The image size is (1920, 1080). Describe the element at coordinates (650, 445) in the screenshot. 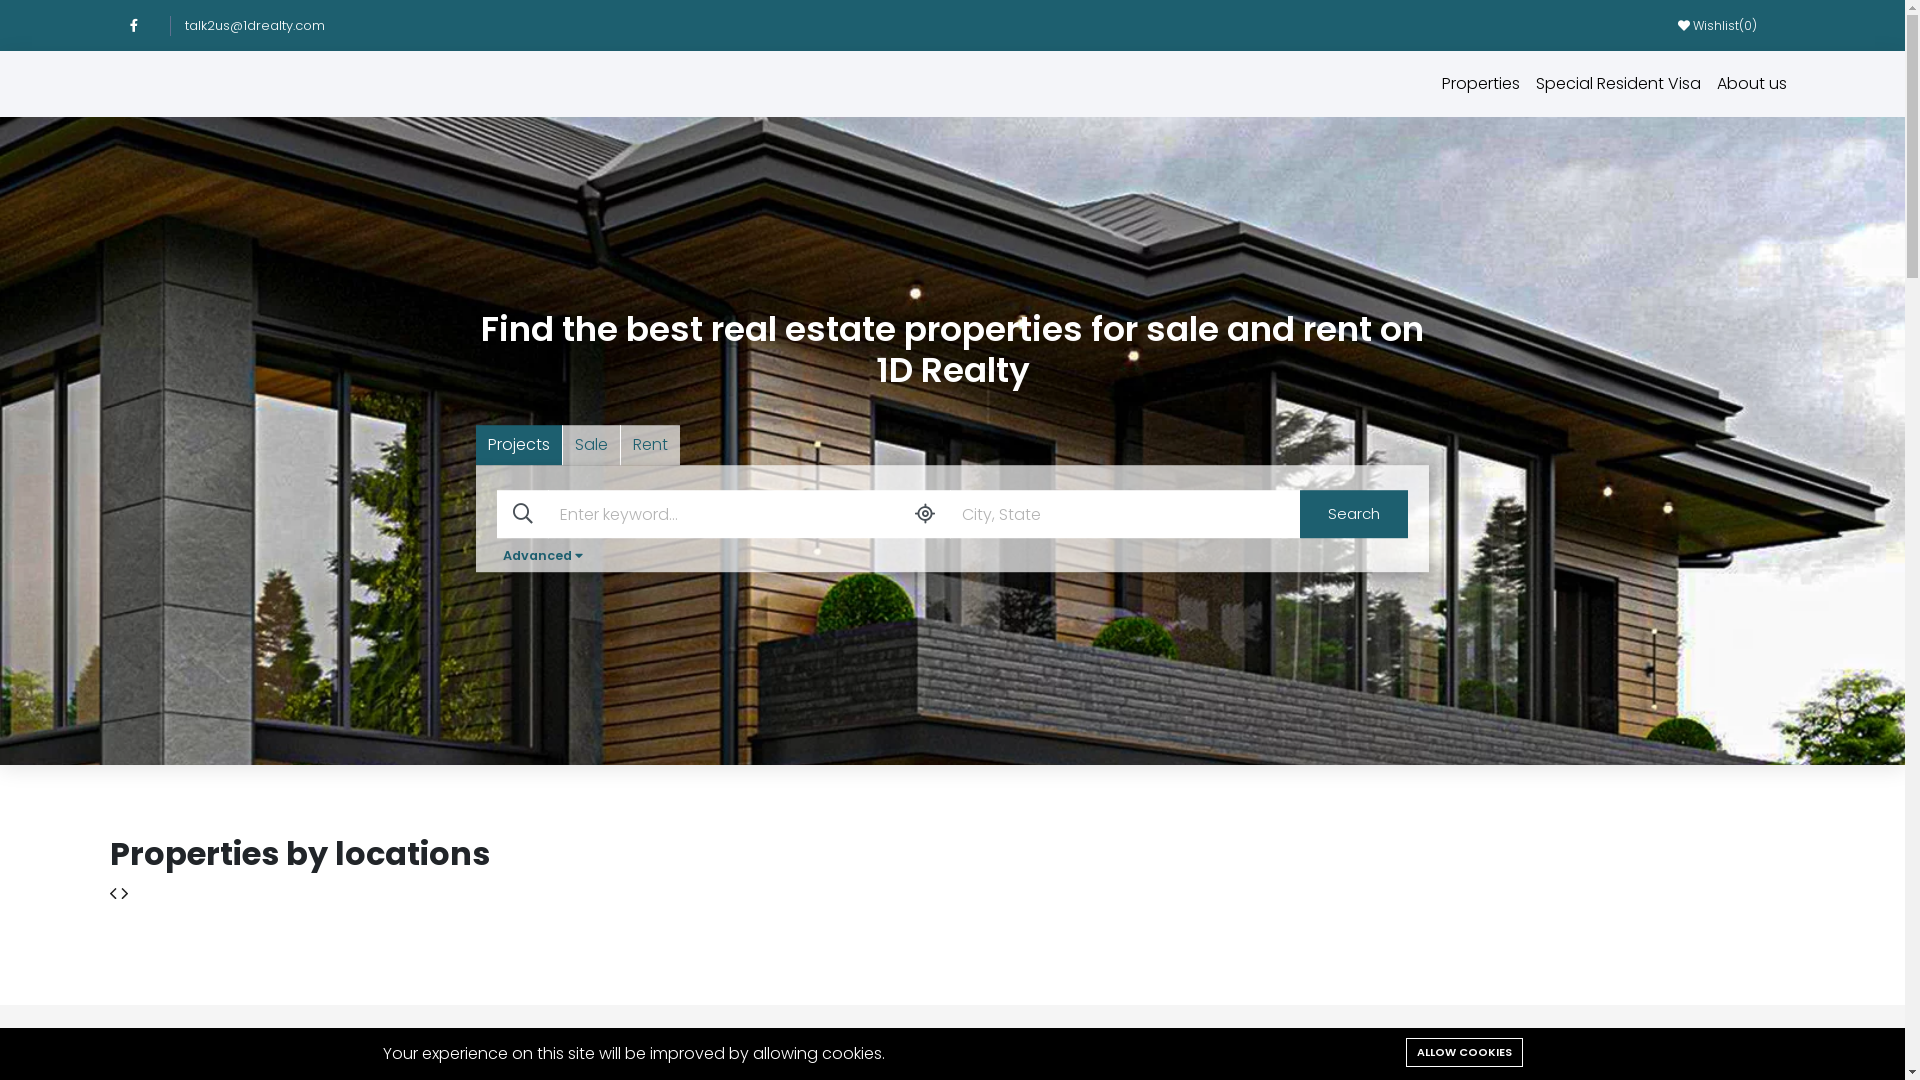

I see `Rent` at that location.